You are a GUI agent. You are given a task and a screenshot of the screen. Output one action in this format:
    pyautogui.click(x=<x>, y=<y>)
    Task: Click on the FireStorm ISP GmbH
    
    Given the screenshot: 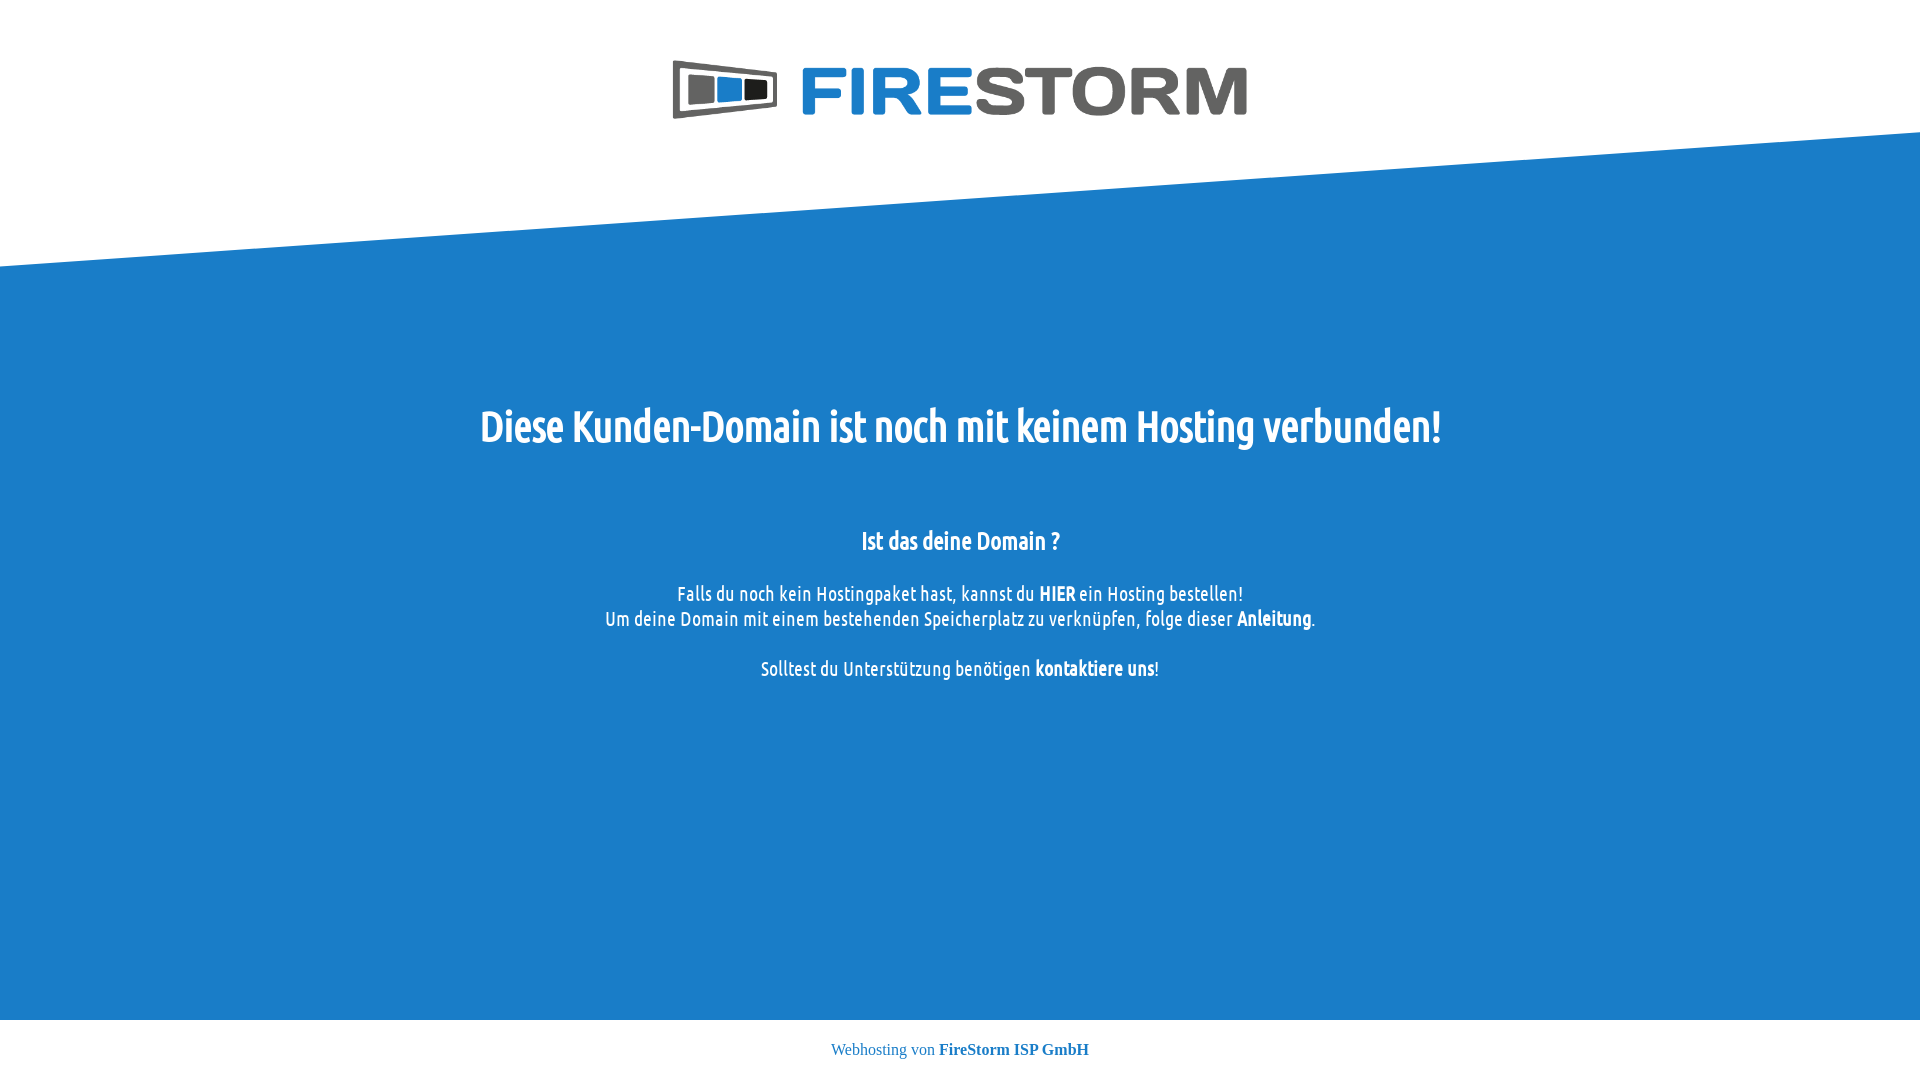 What is the action you would take?
    pyautogui.click(x=1014, y=1050)
    